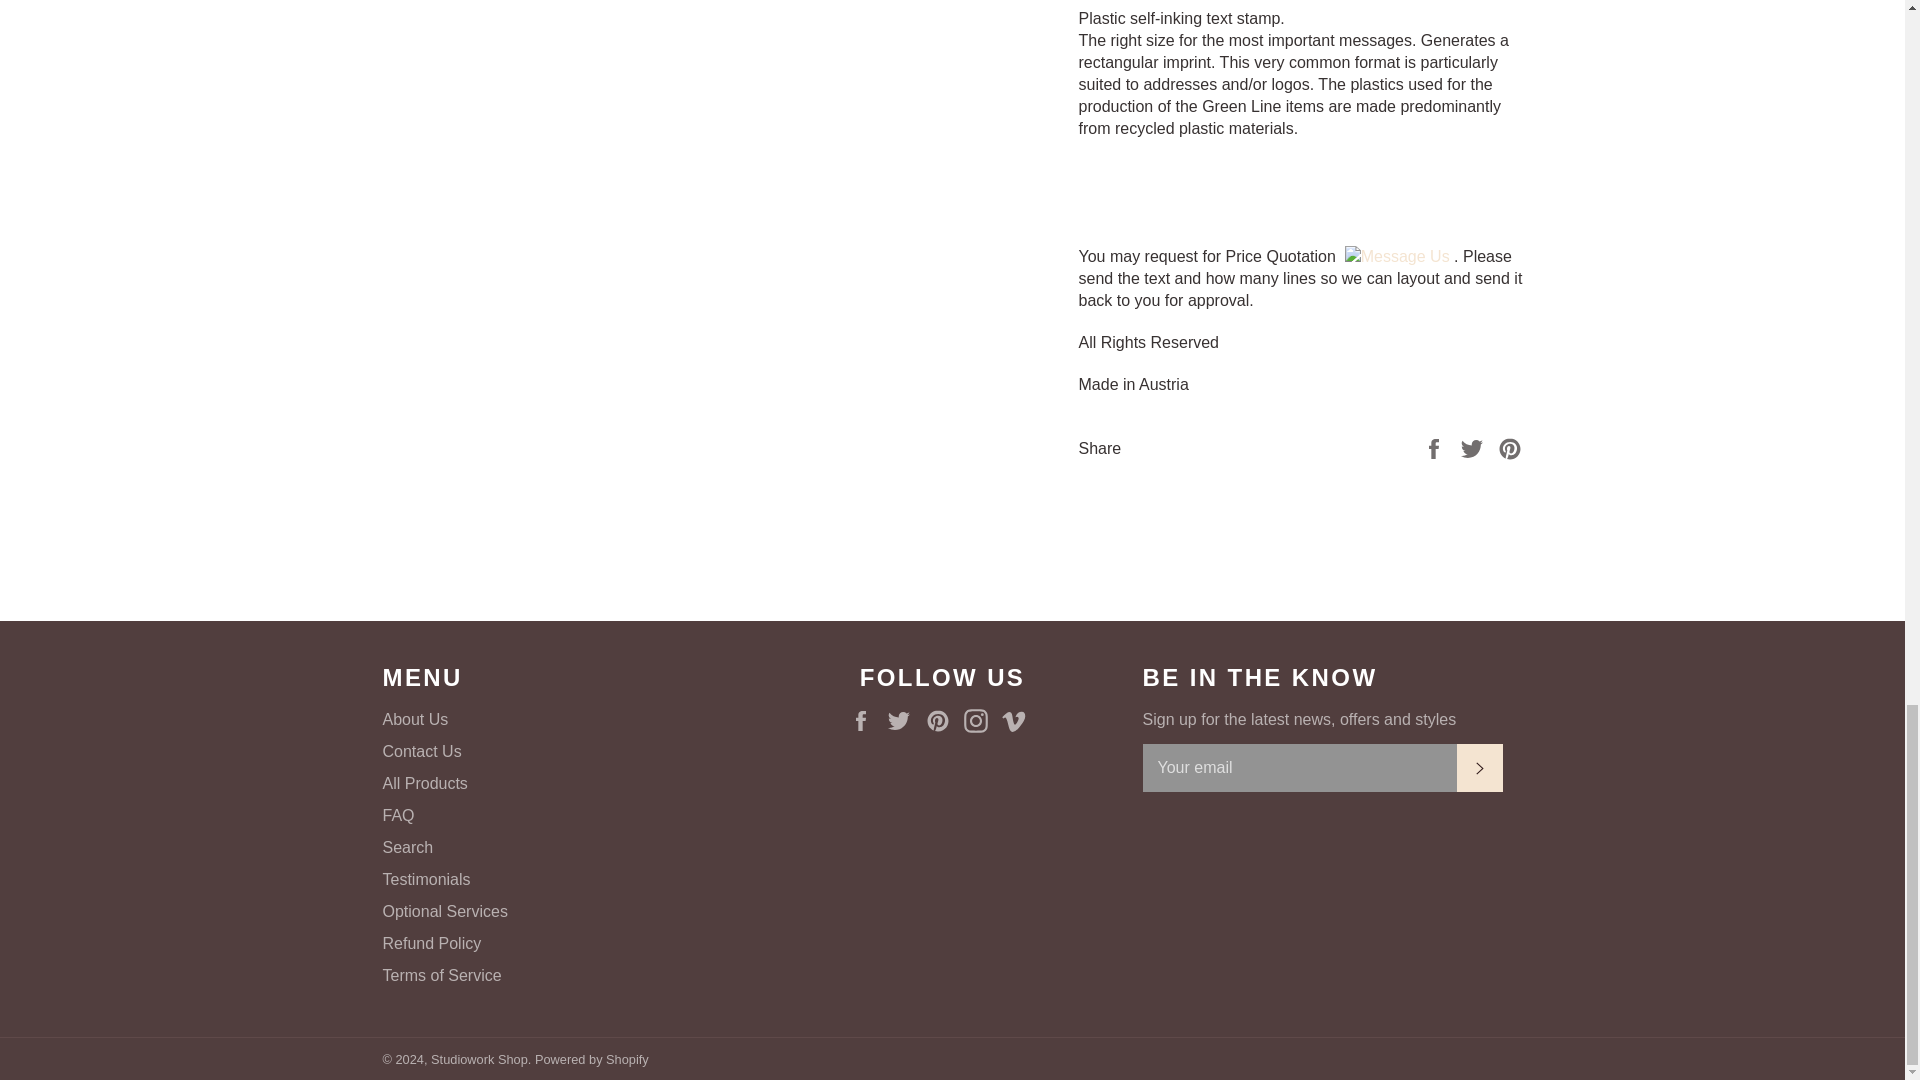 Image resolution: width=1920 pixels, height=1080 pixels. Describe the element at coordinates (904, 720) in the screenshot. I see `Studiowork Shop on Twitter` at that location.